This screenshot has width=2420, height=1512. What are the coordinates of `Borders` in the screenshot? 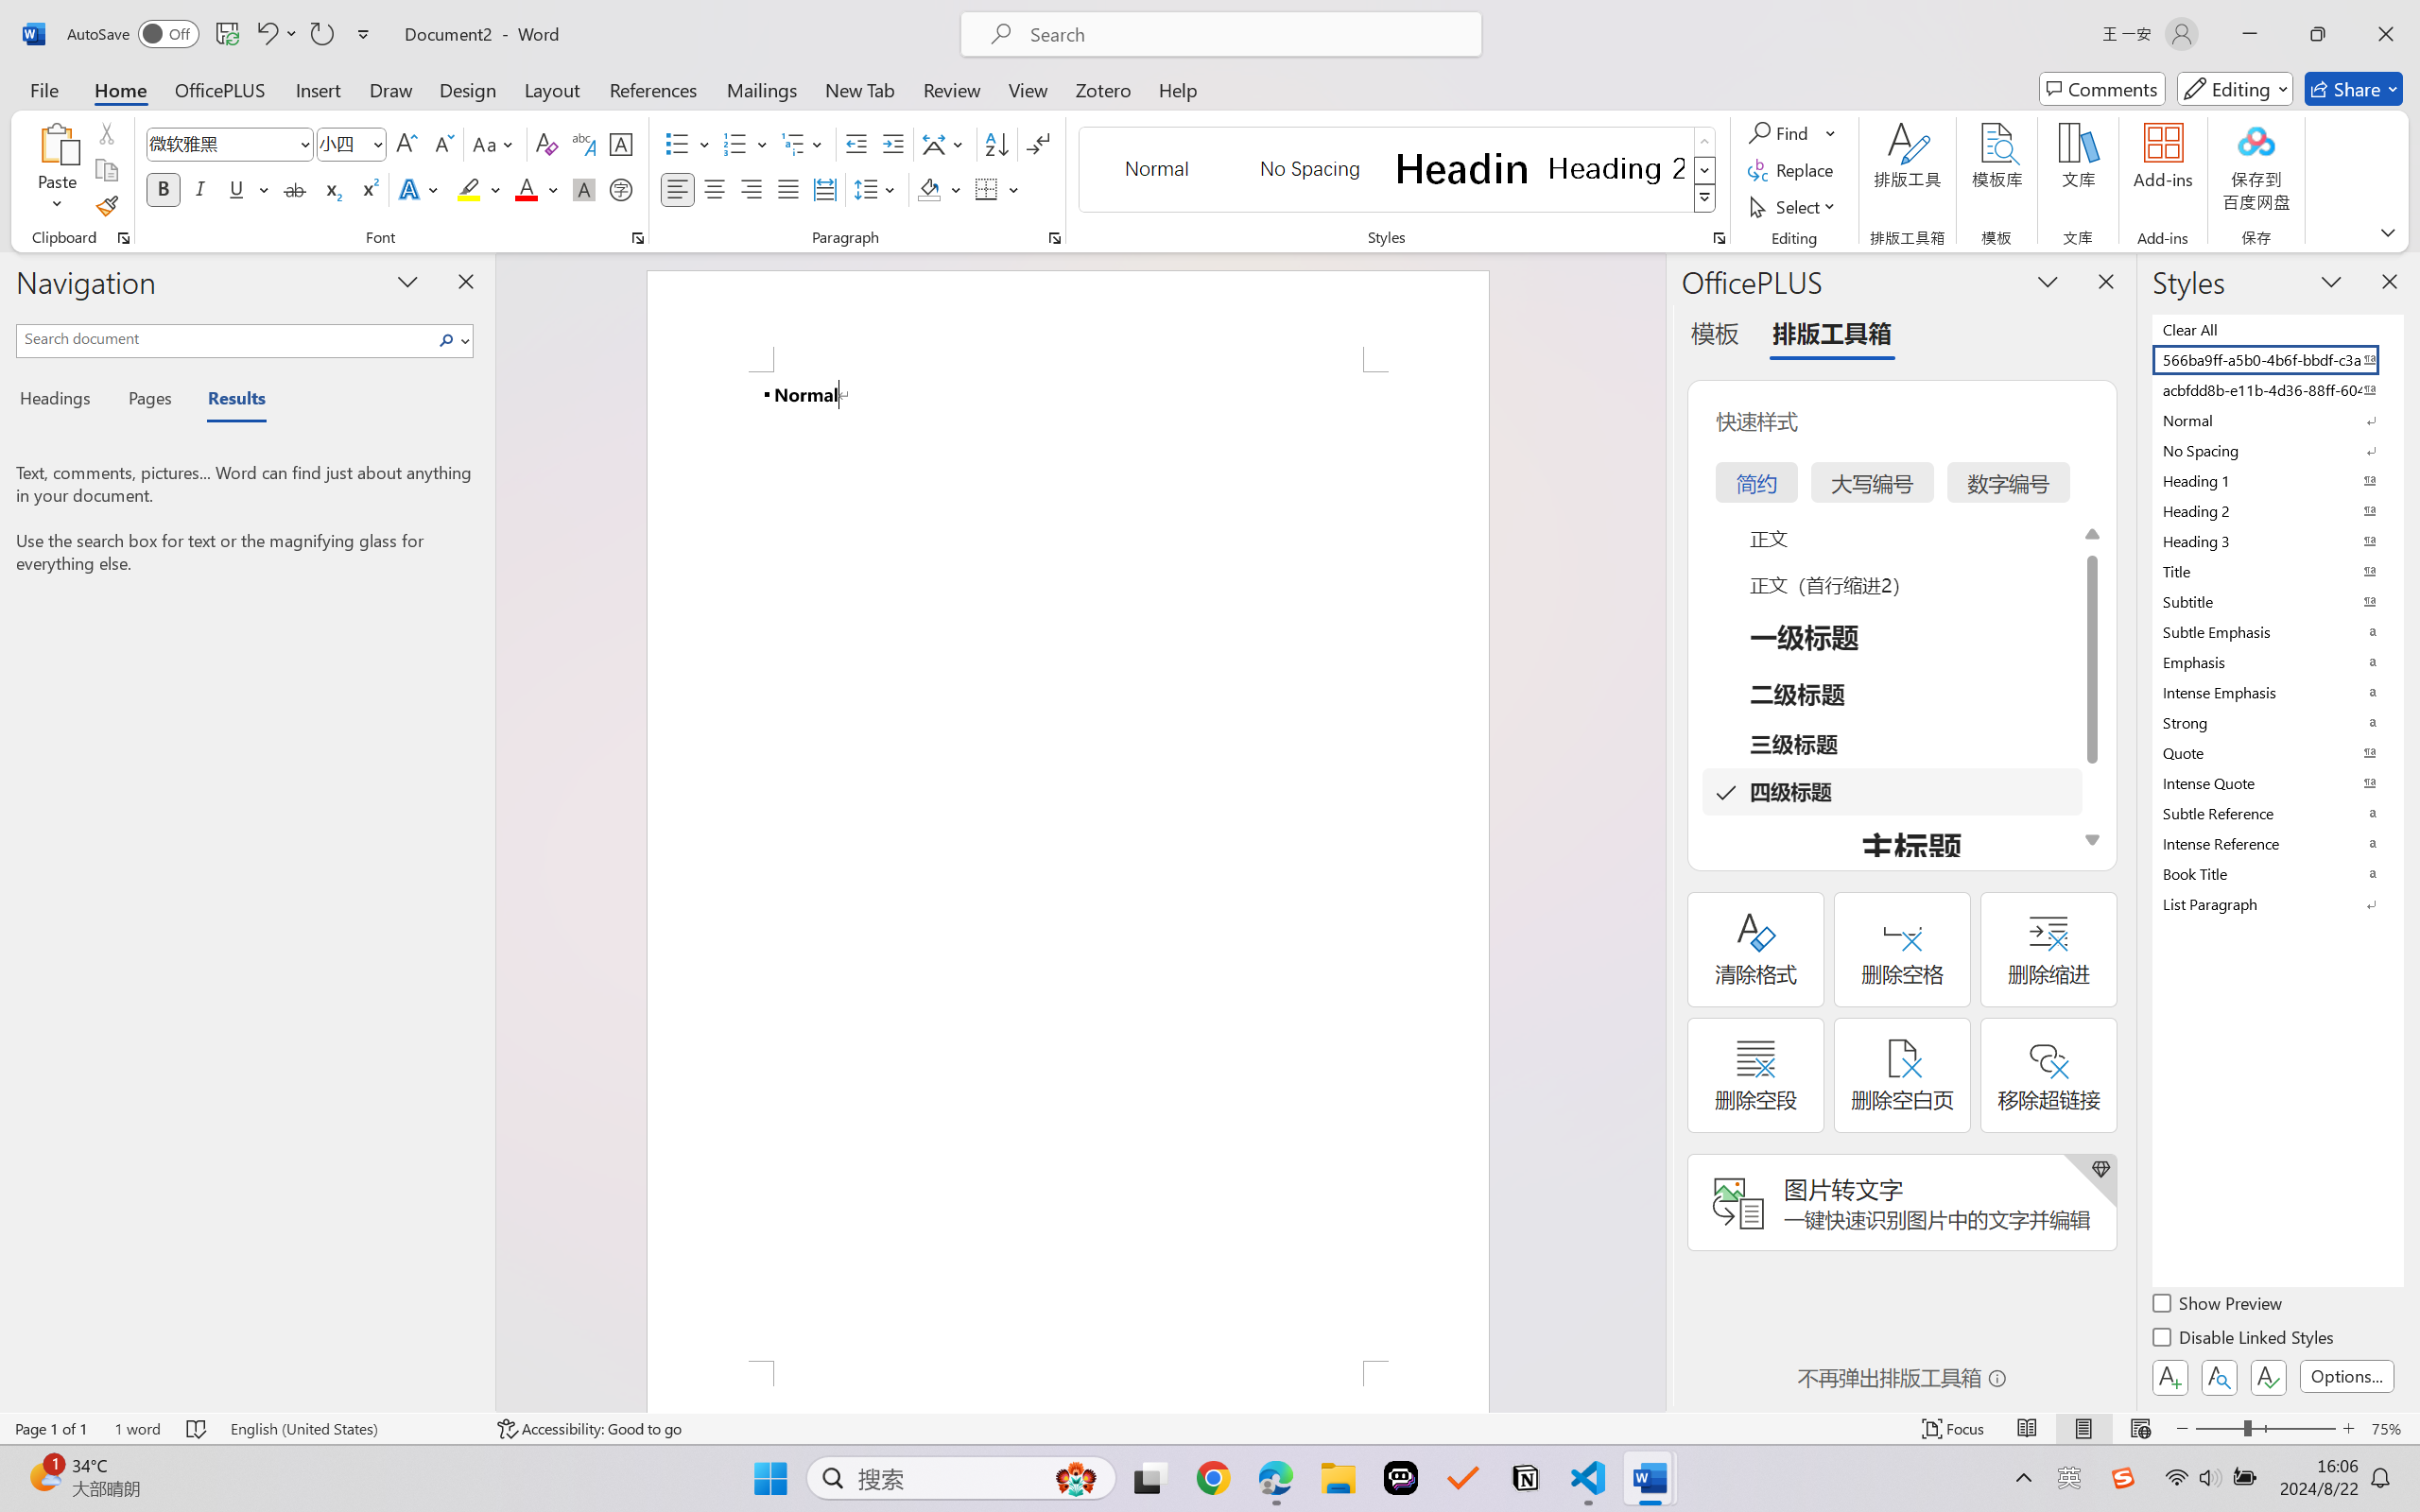 It's located at (987, 189).